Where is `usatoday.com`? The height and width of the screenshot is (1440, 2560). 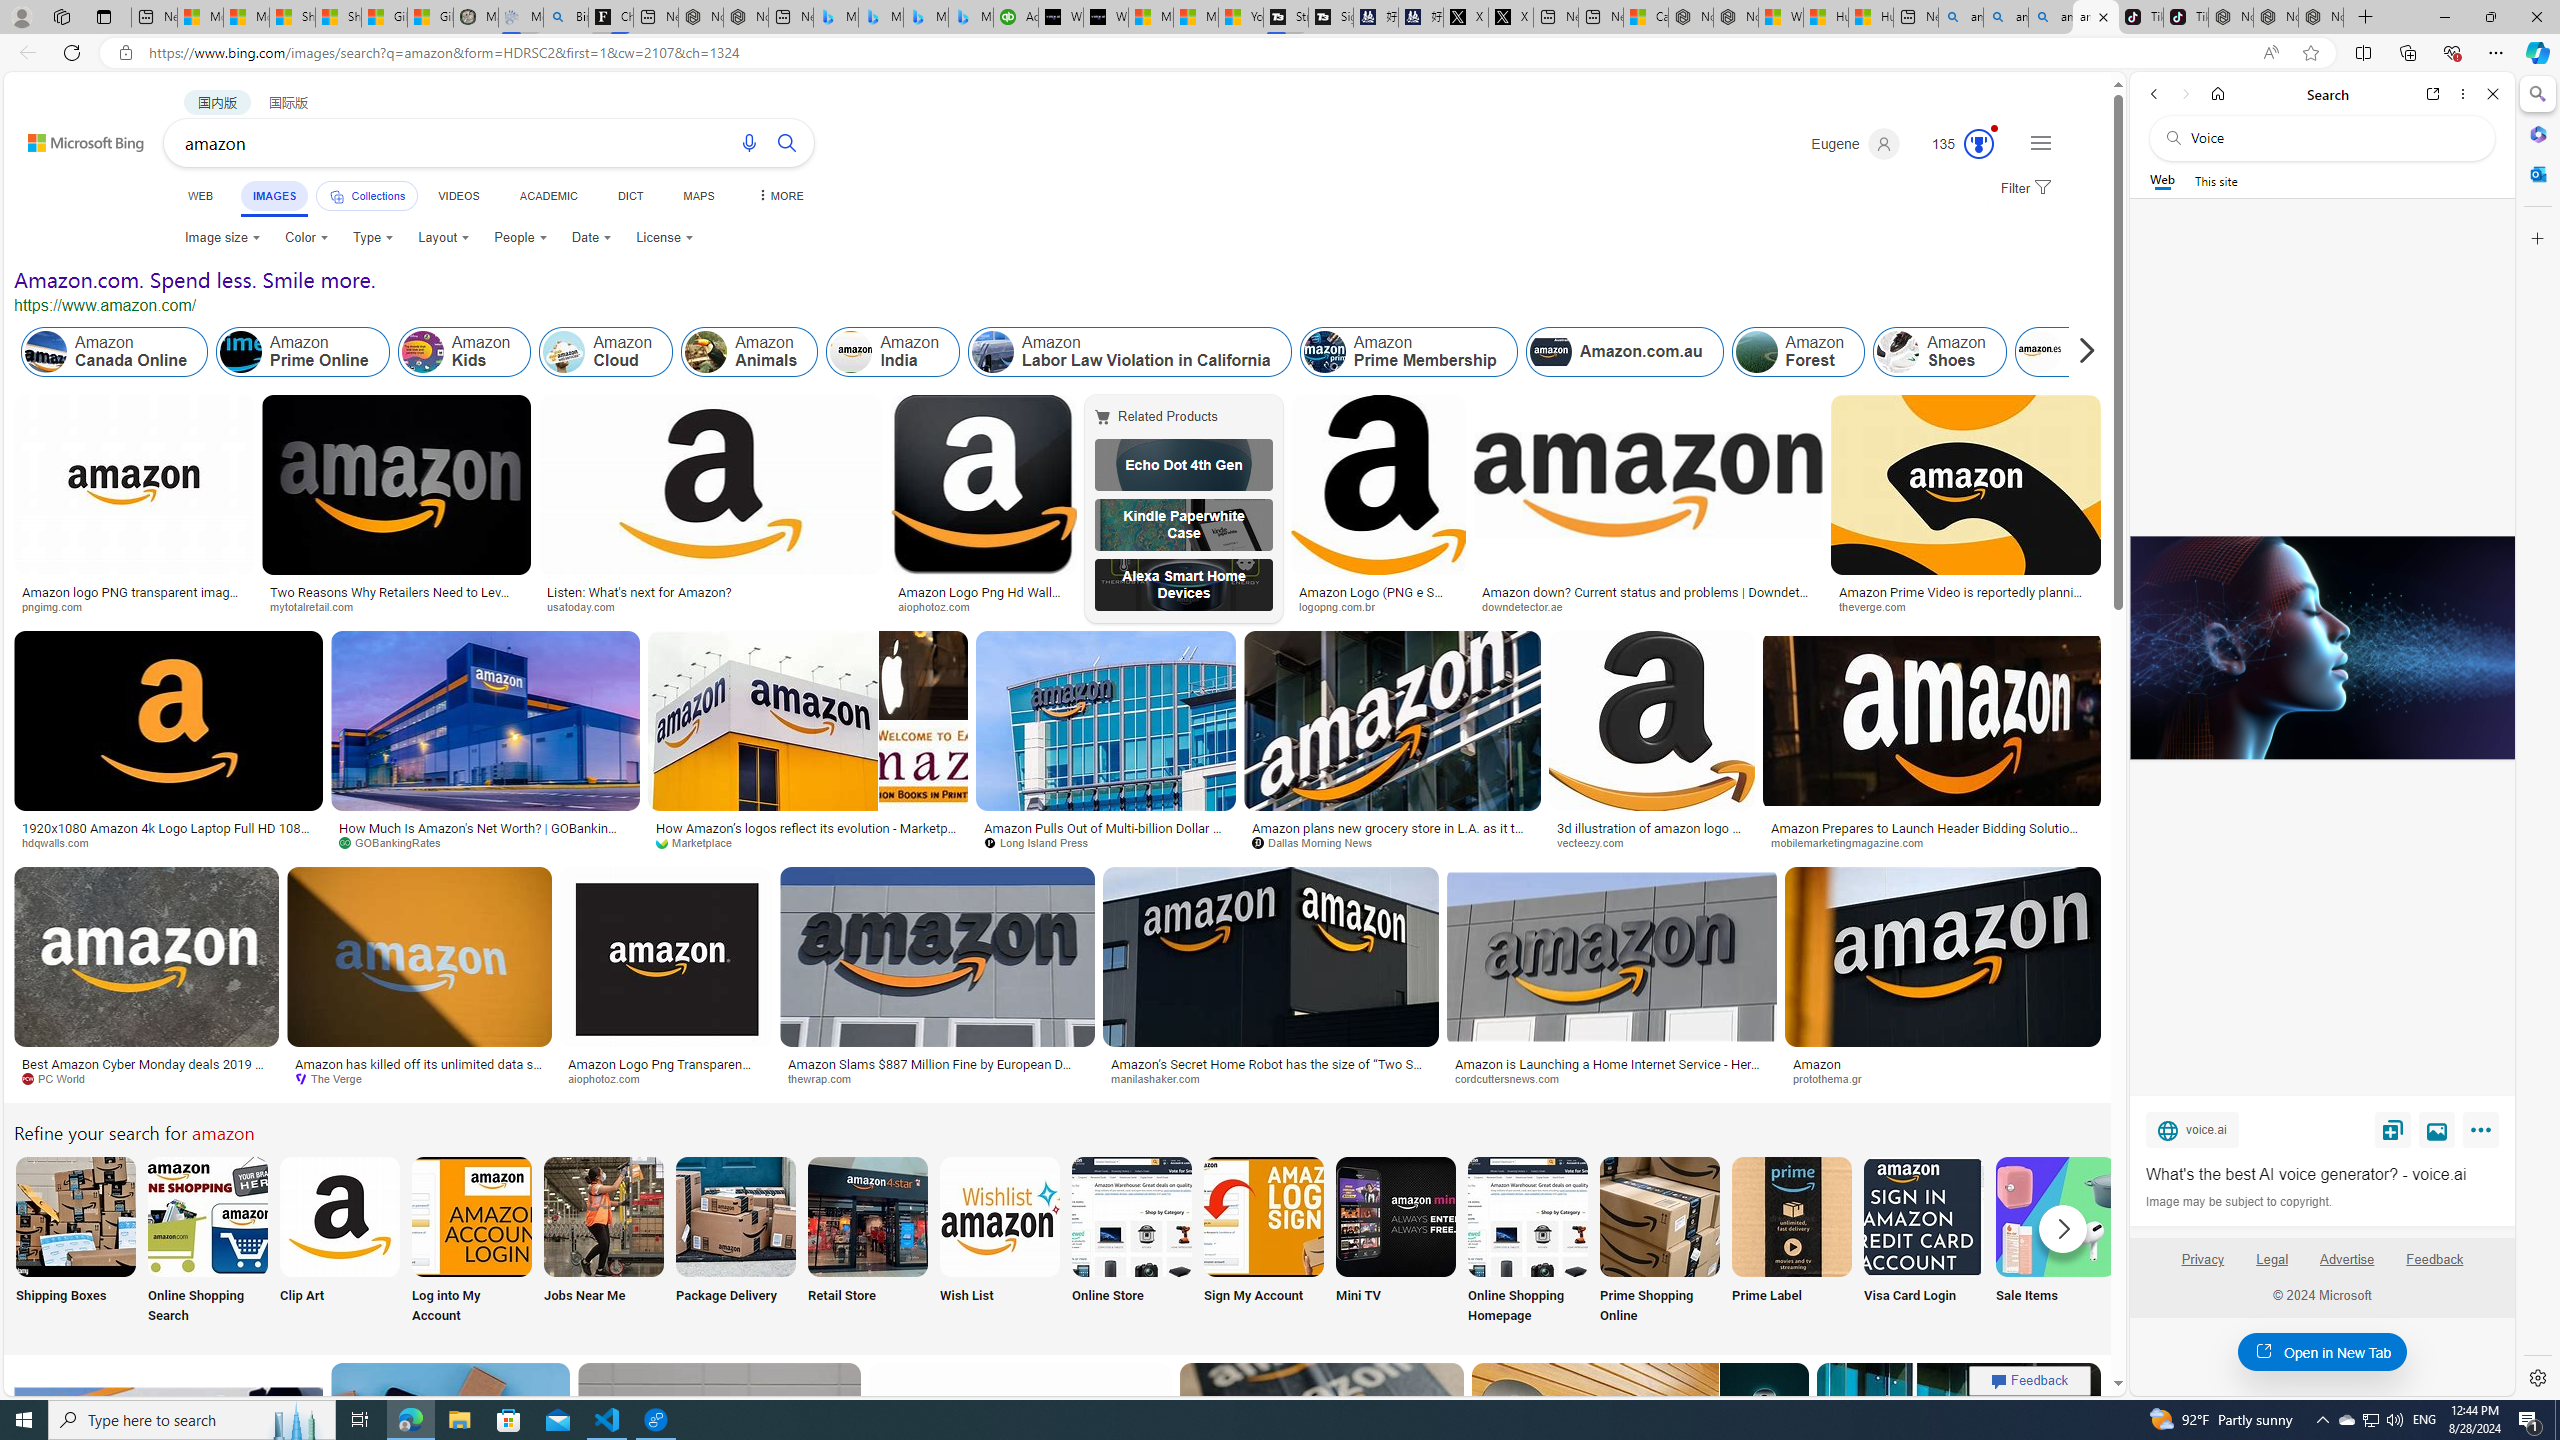 usatoday.com is located at coordinates (710, 606).